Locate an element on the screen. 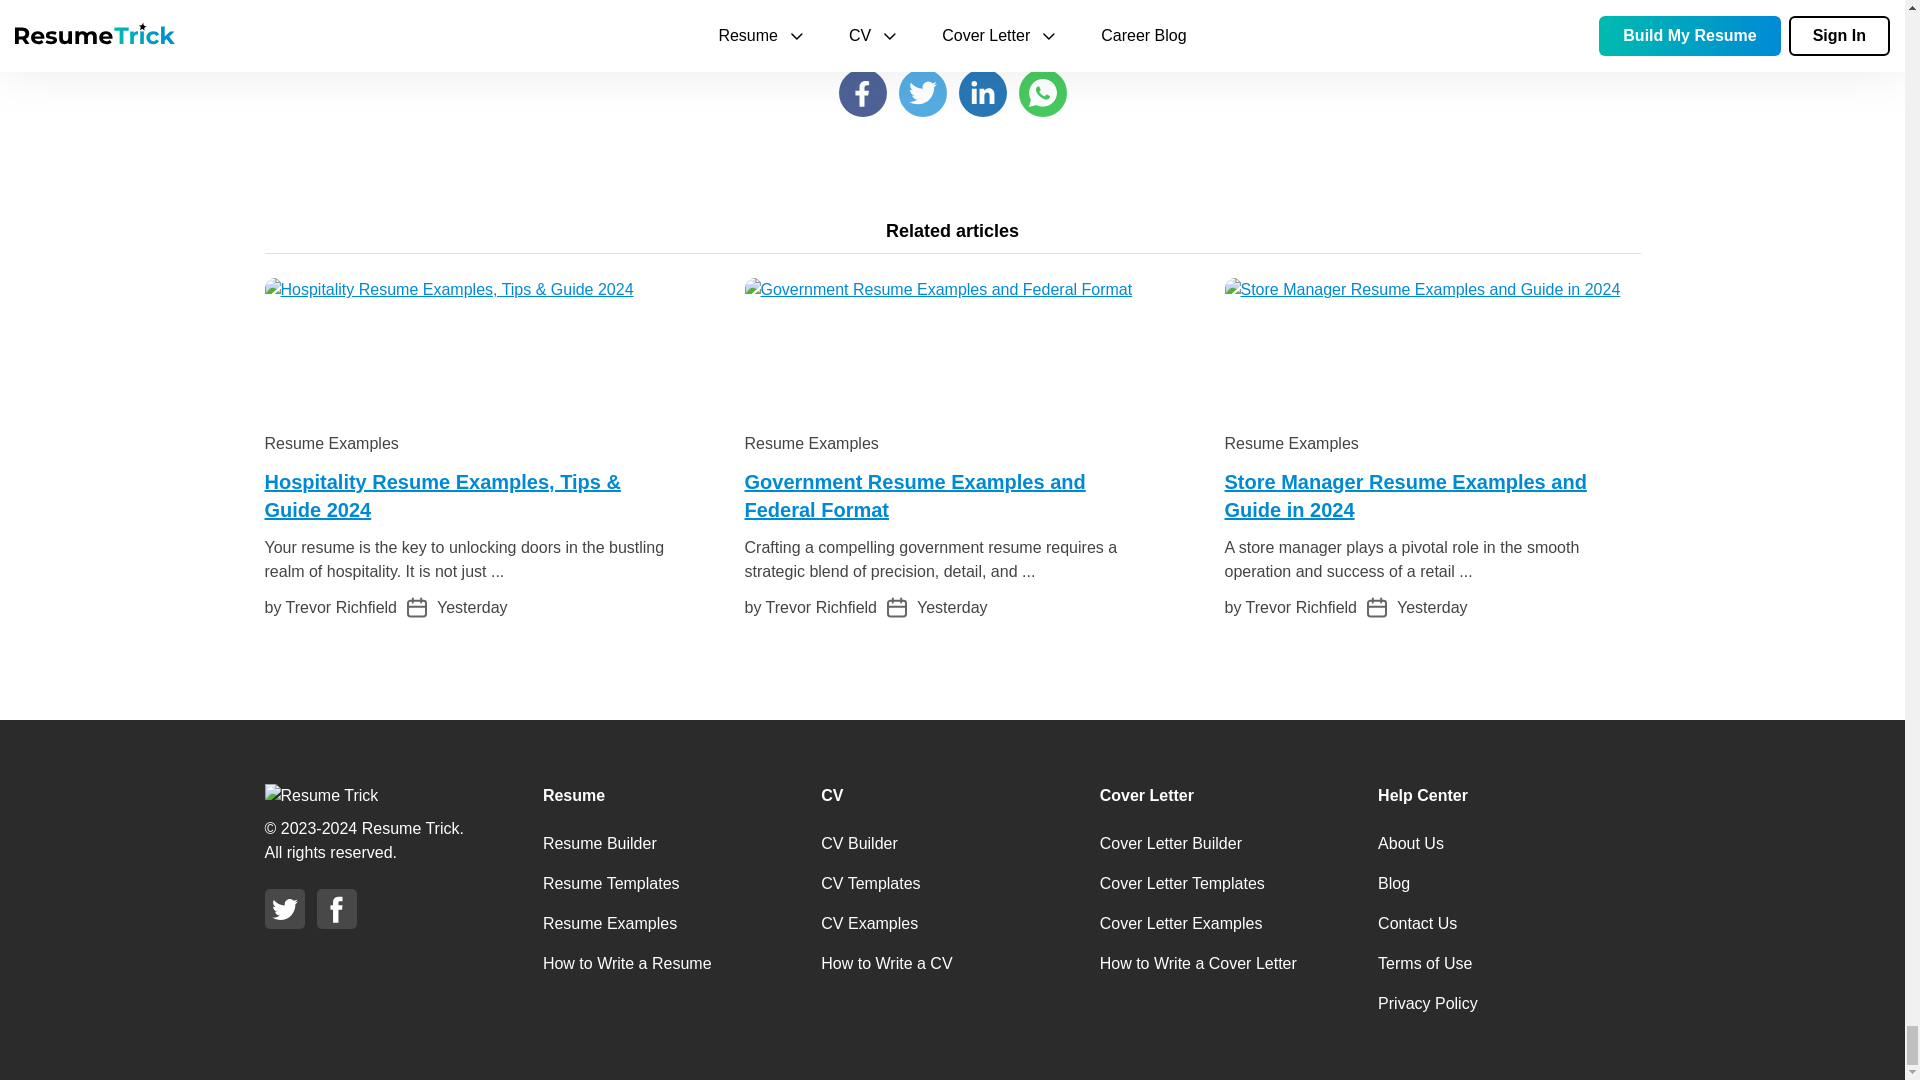 The image size is (1920, 1080). Resume Trick is located at coordinates (321, 795).